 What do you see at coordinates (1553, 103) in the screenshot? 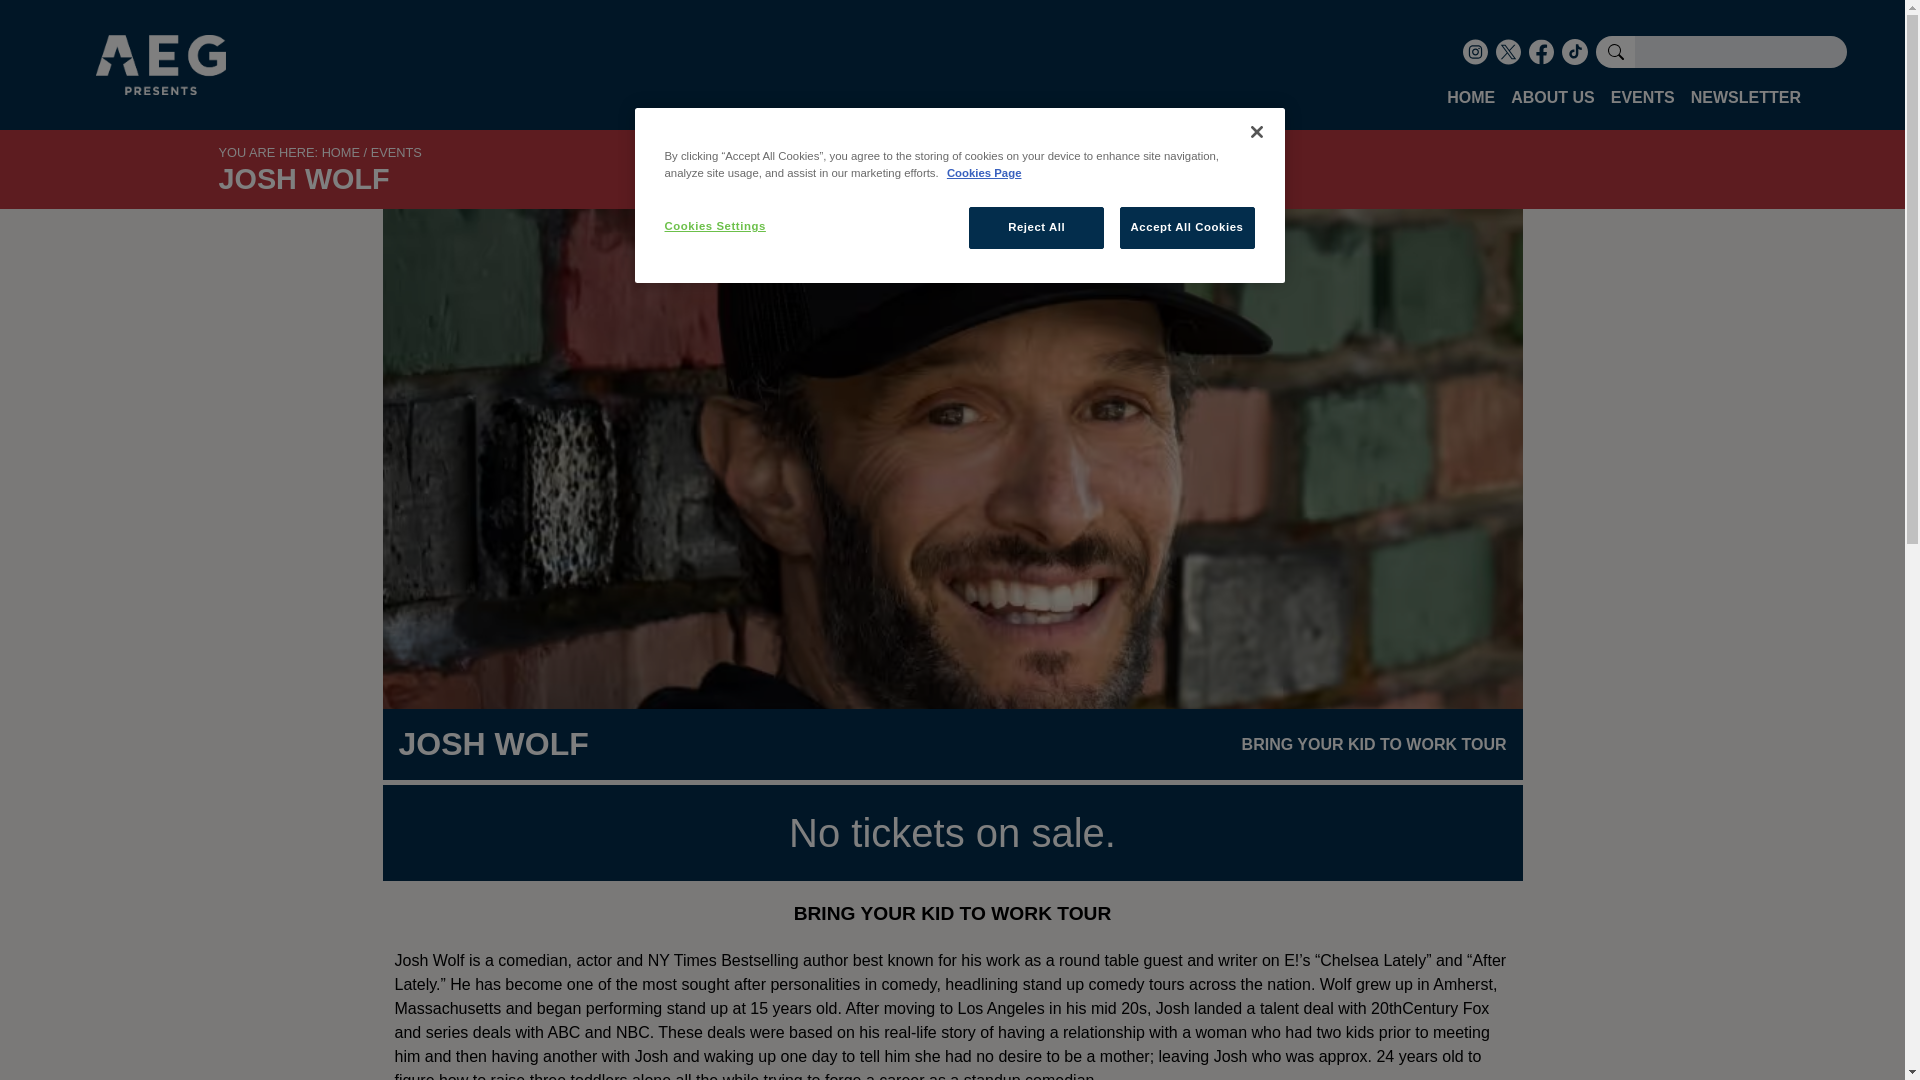
I see `ABOUT US` at bounding box center [1553, 103].